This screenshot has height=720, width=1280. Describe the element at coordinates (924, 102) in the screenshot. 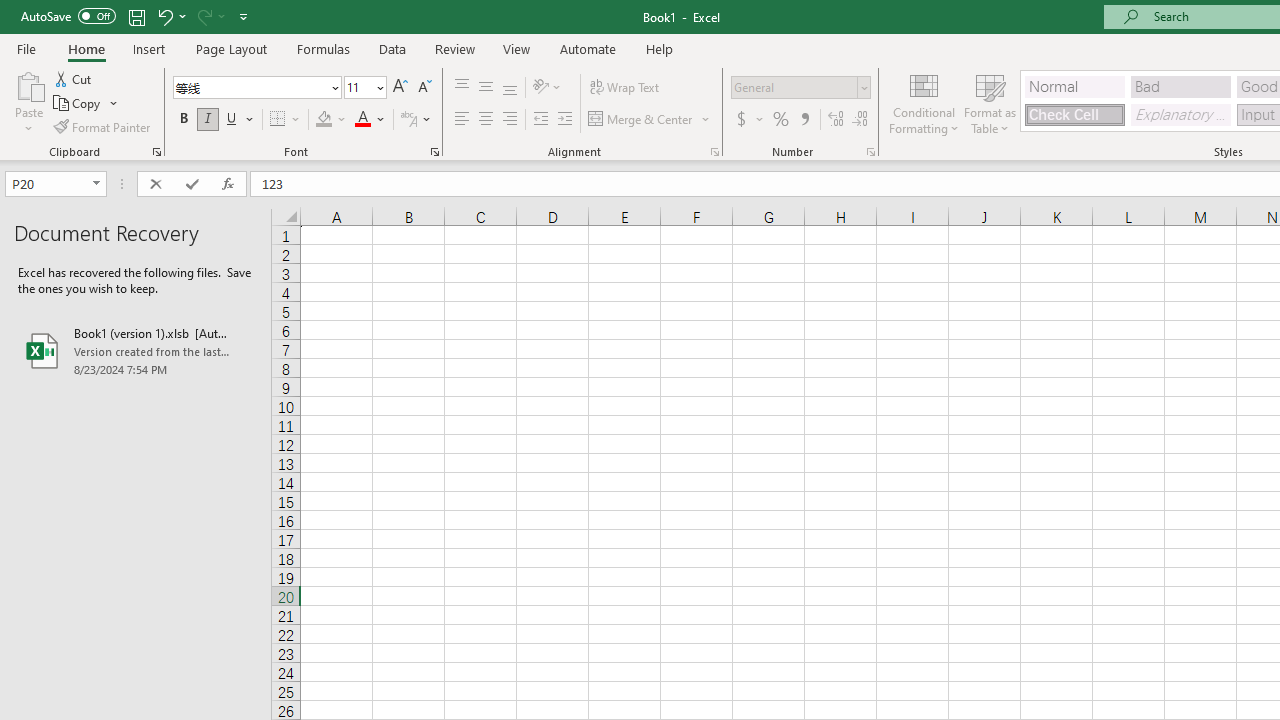

I see `Conditional Formatting` at that location.